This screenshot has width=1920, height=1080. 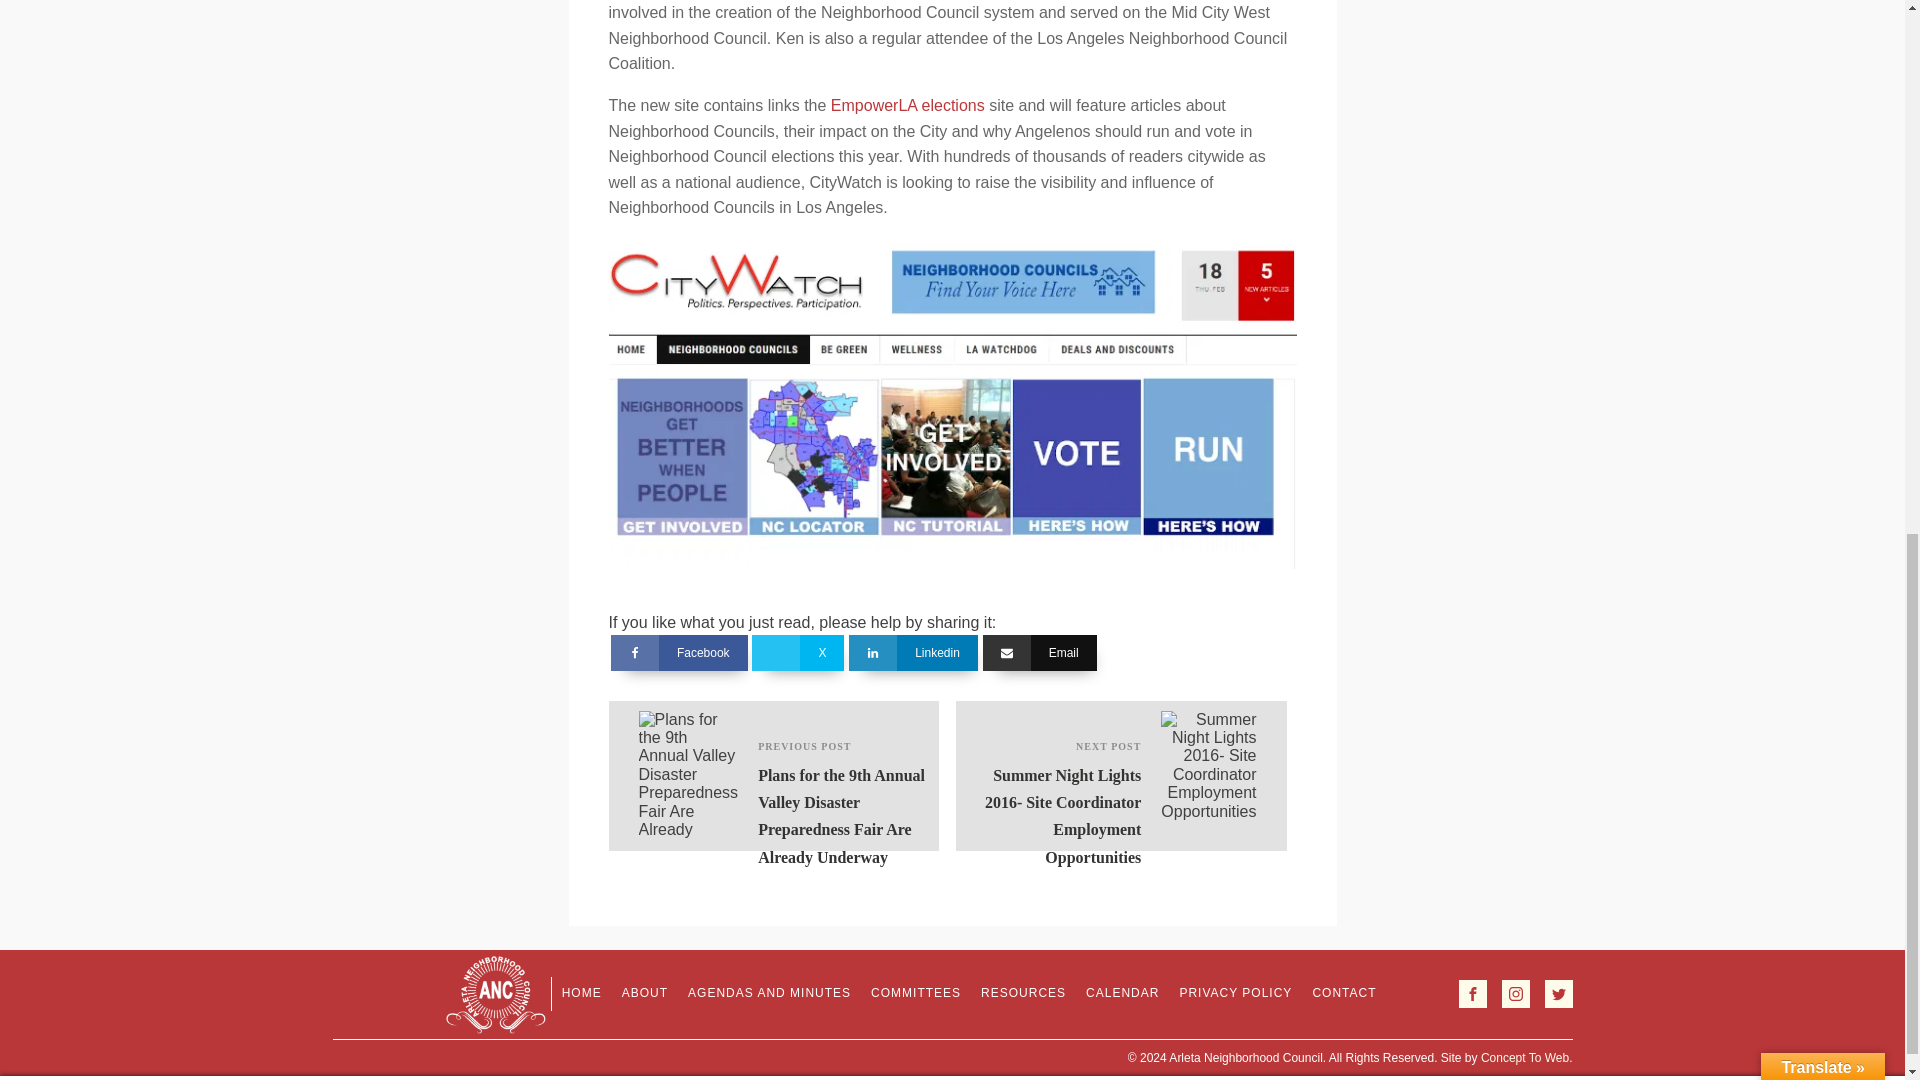 I want to click on ABOUT, so click(x=644, y=994).